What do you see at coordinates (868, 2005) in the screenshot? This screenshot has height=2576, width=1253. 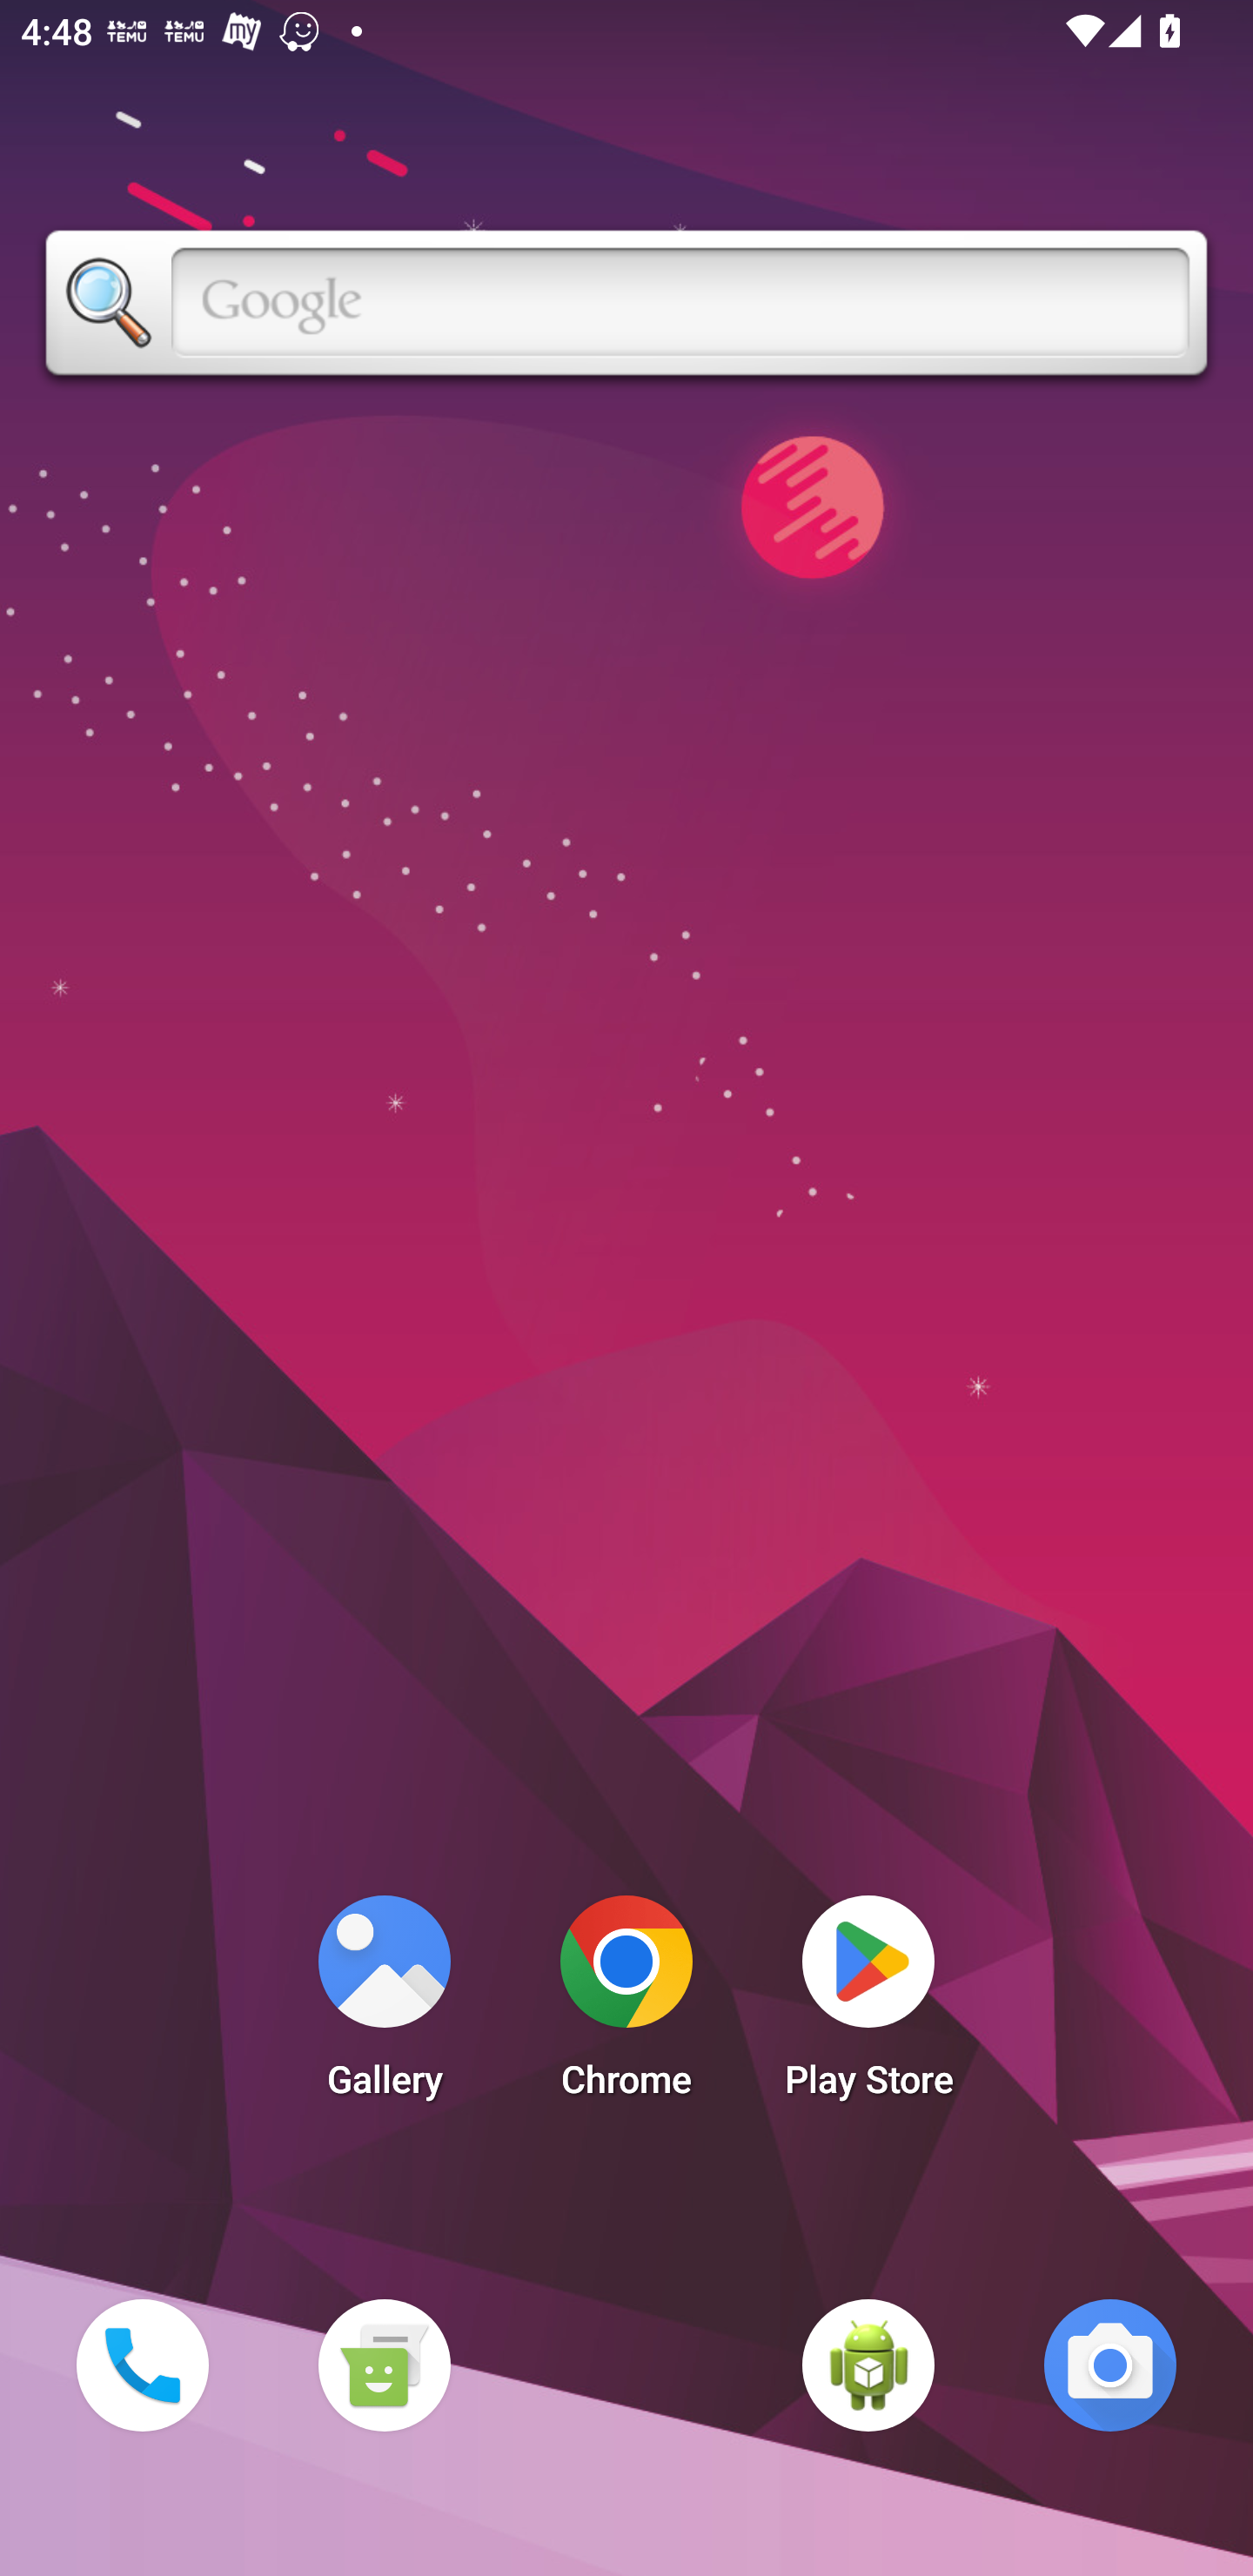 I see `Play Store` at bounding box center [868, 2005].